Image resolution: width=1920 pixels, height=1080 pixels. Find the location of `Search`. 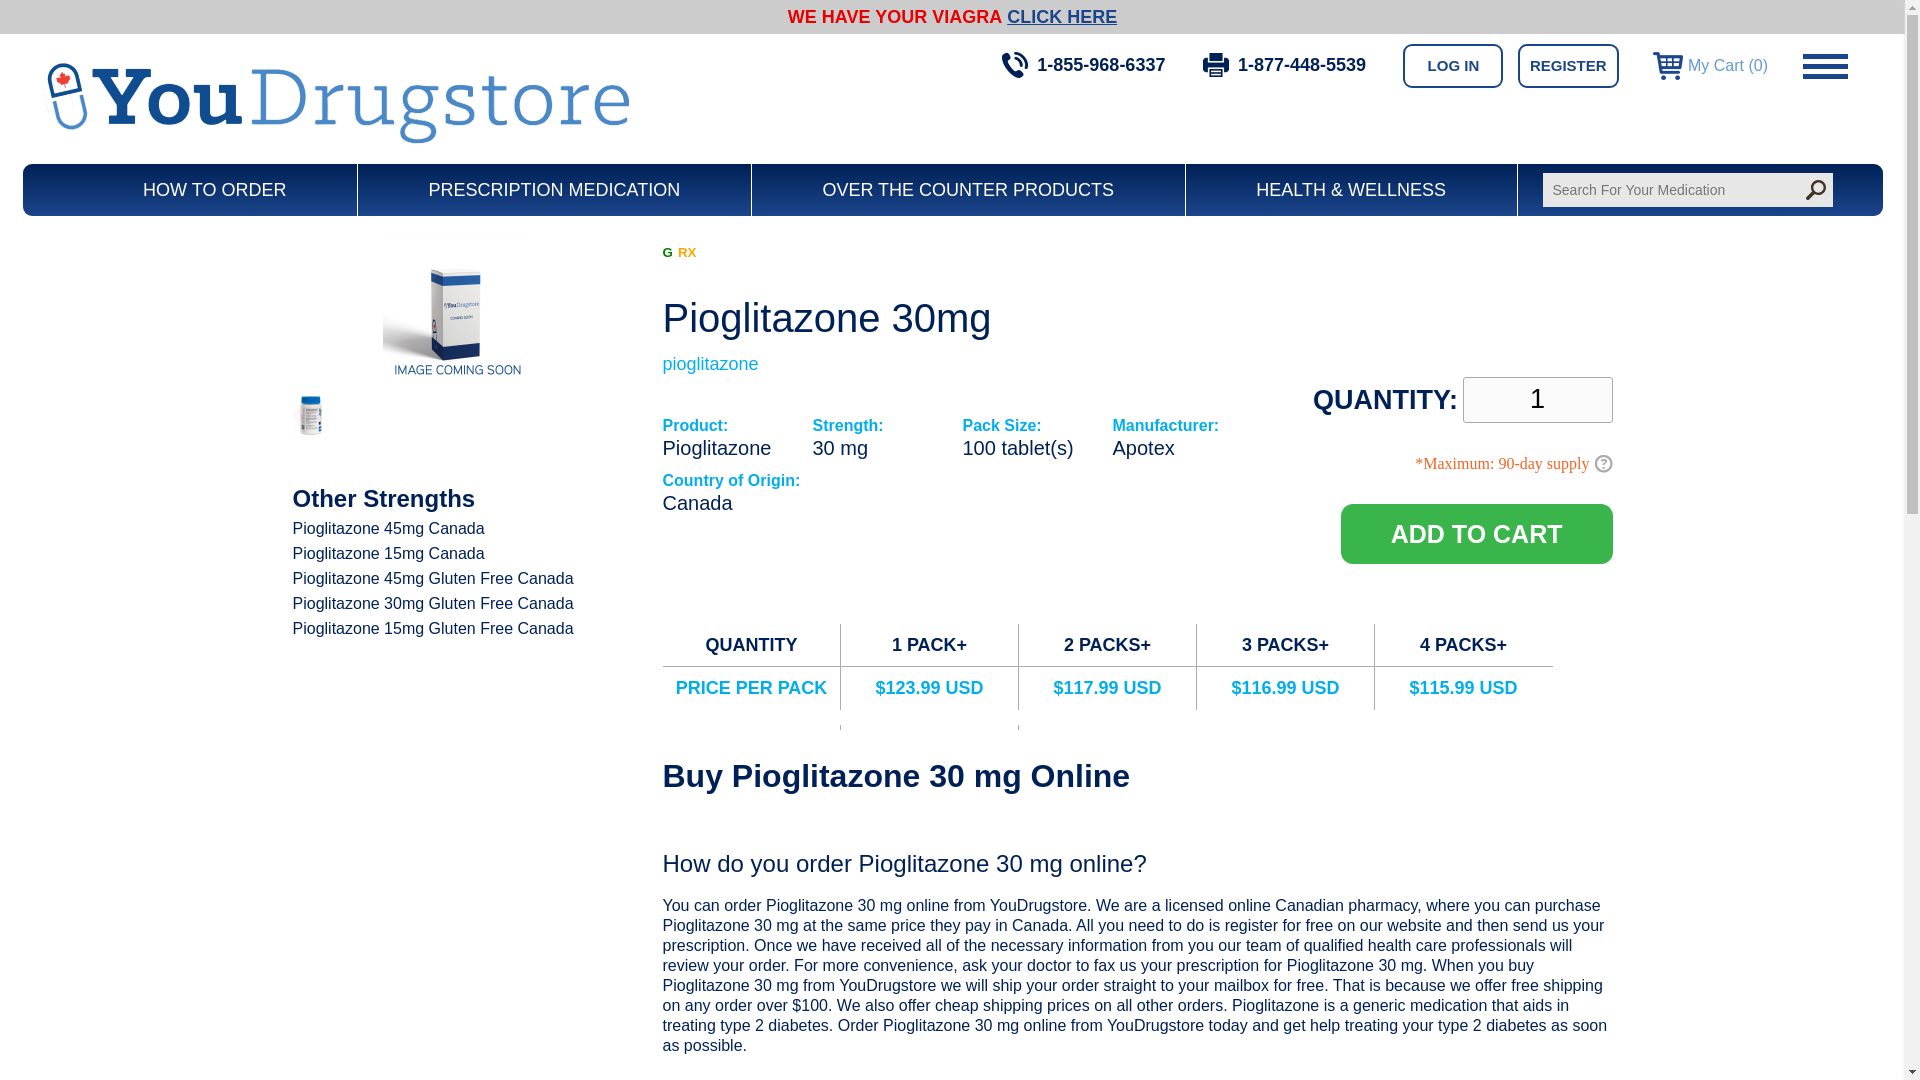

Search is located at coordinates (1814, 190).